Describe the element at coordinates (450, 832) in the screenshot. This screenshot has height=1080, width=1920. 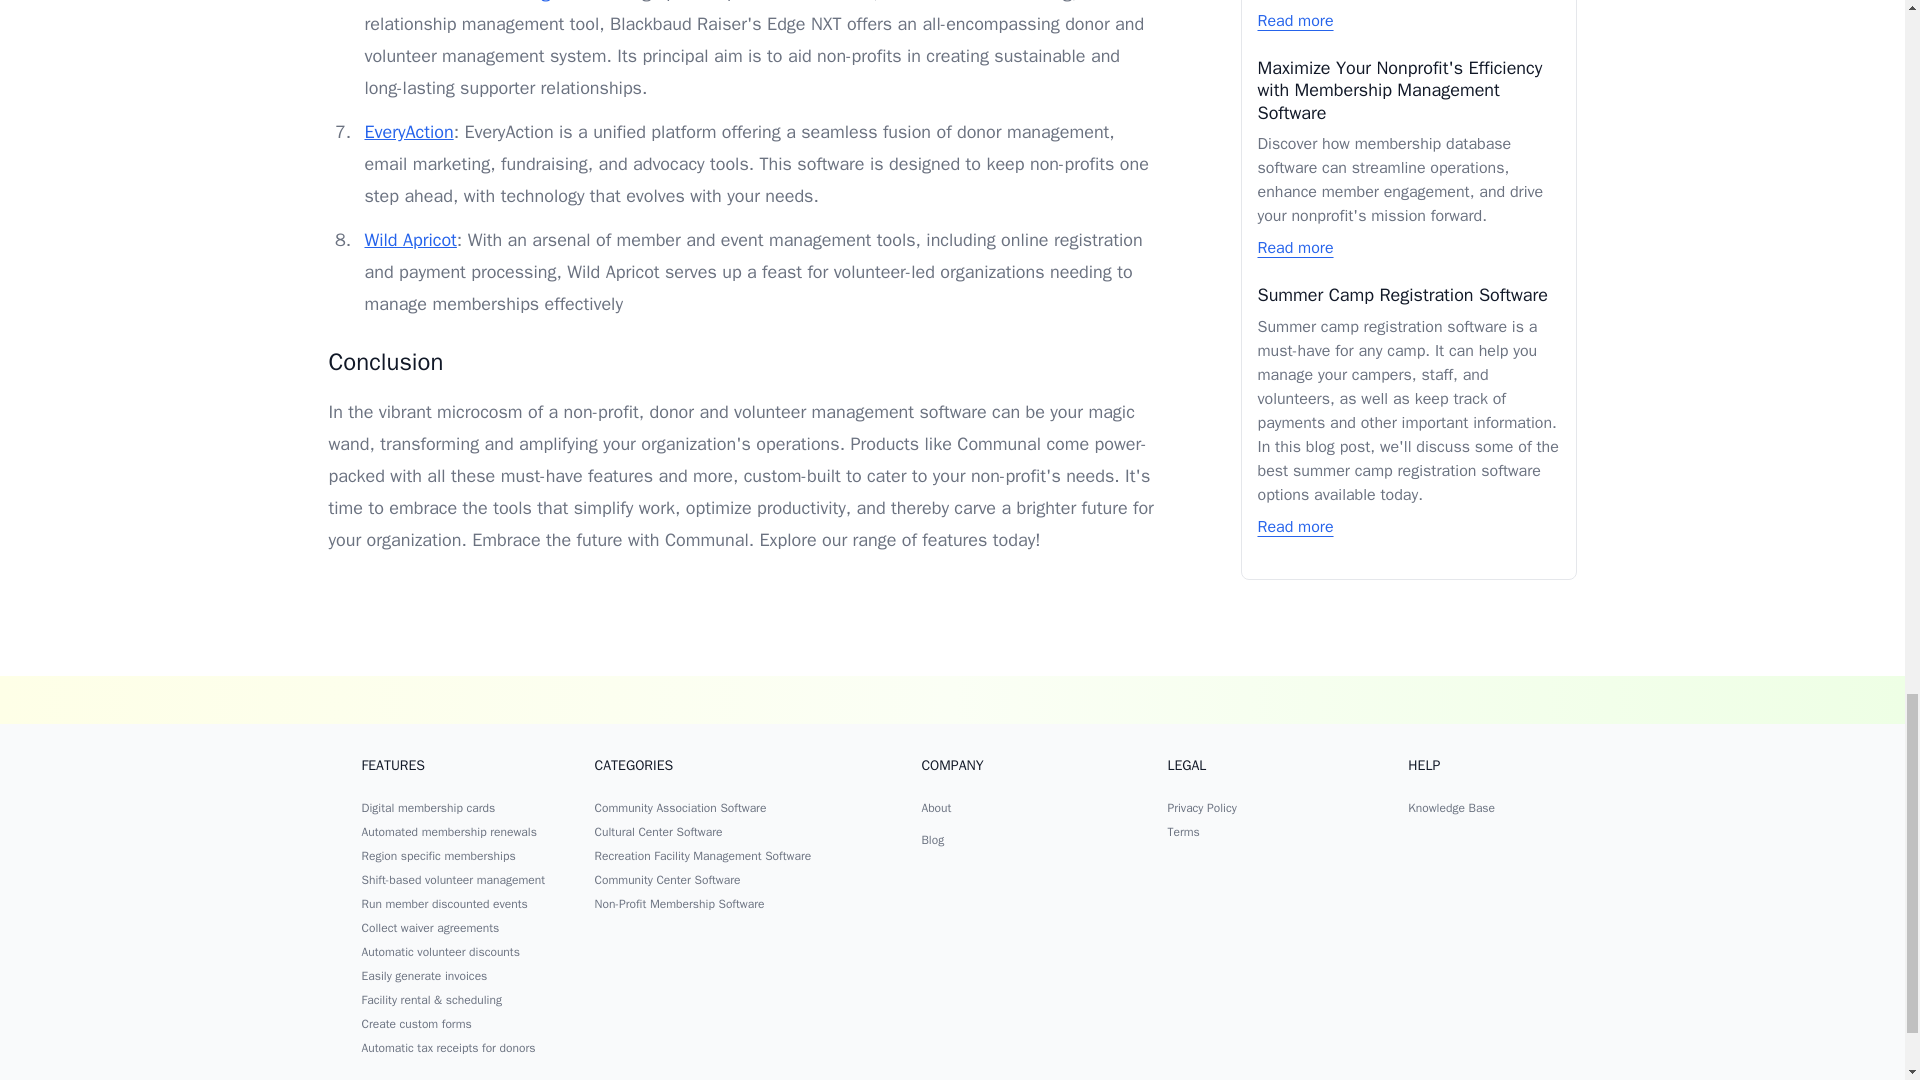
I see `Automated membership renewals` at that location.